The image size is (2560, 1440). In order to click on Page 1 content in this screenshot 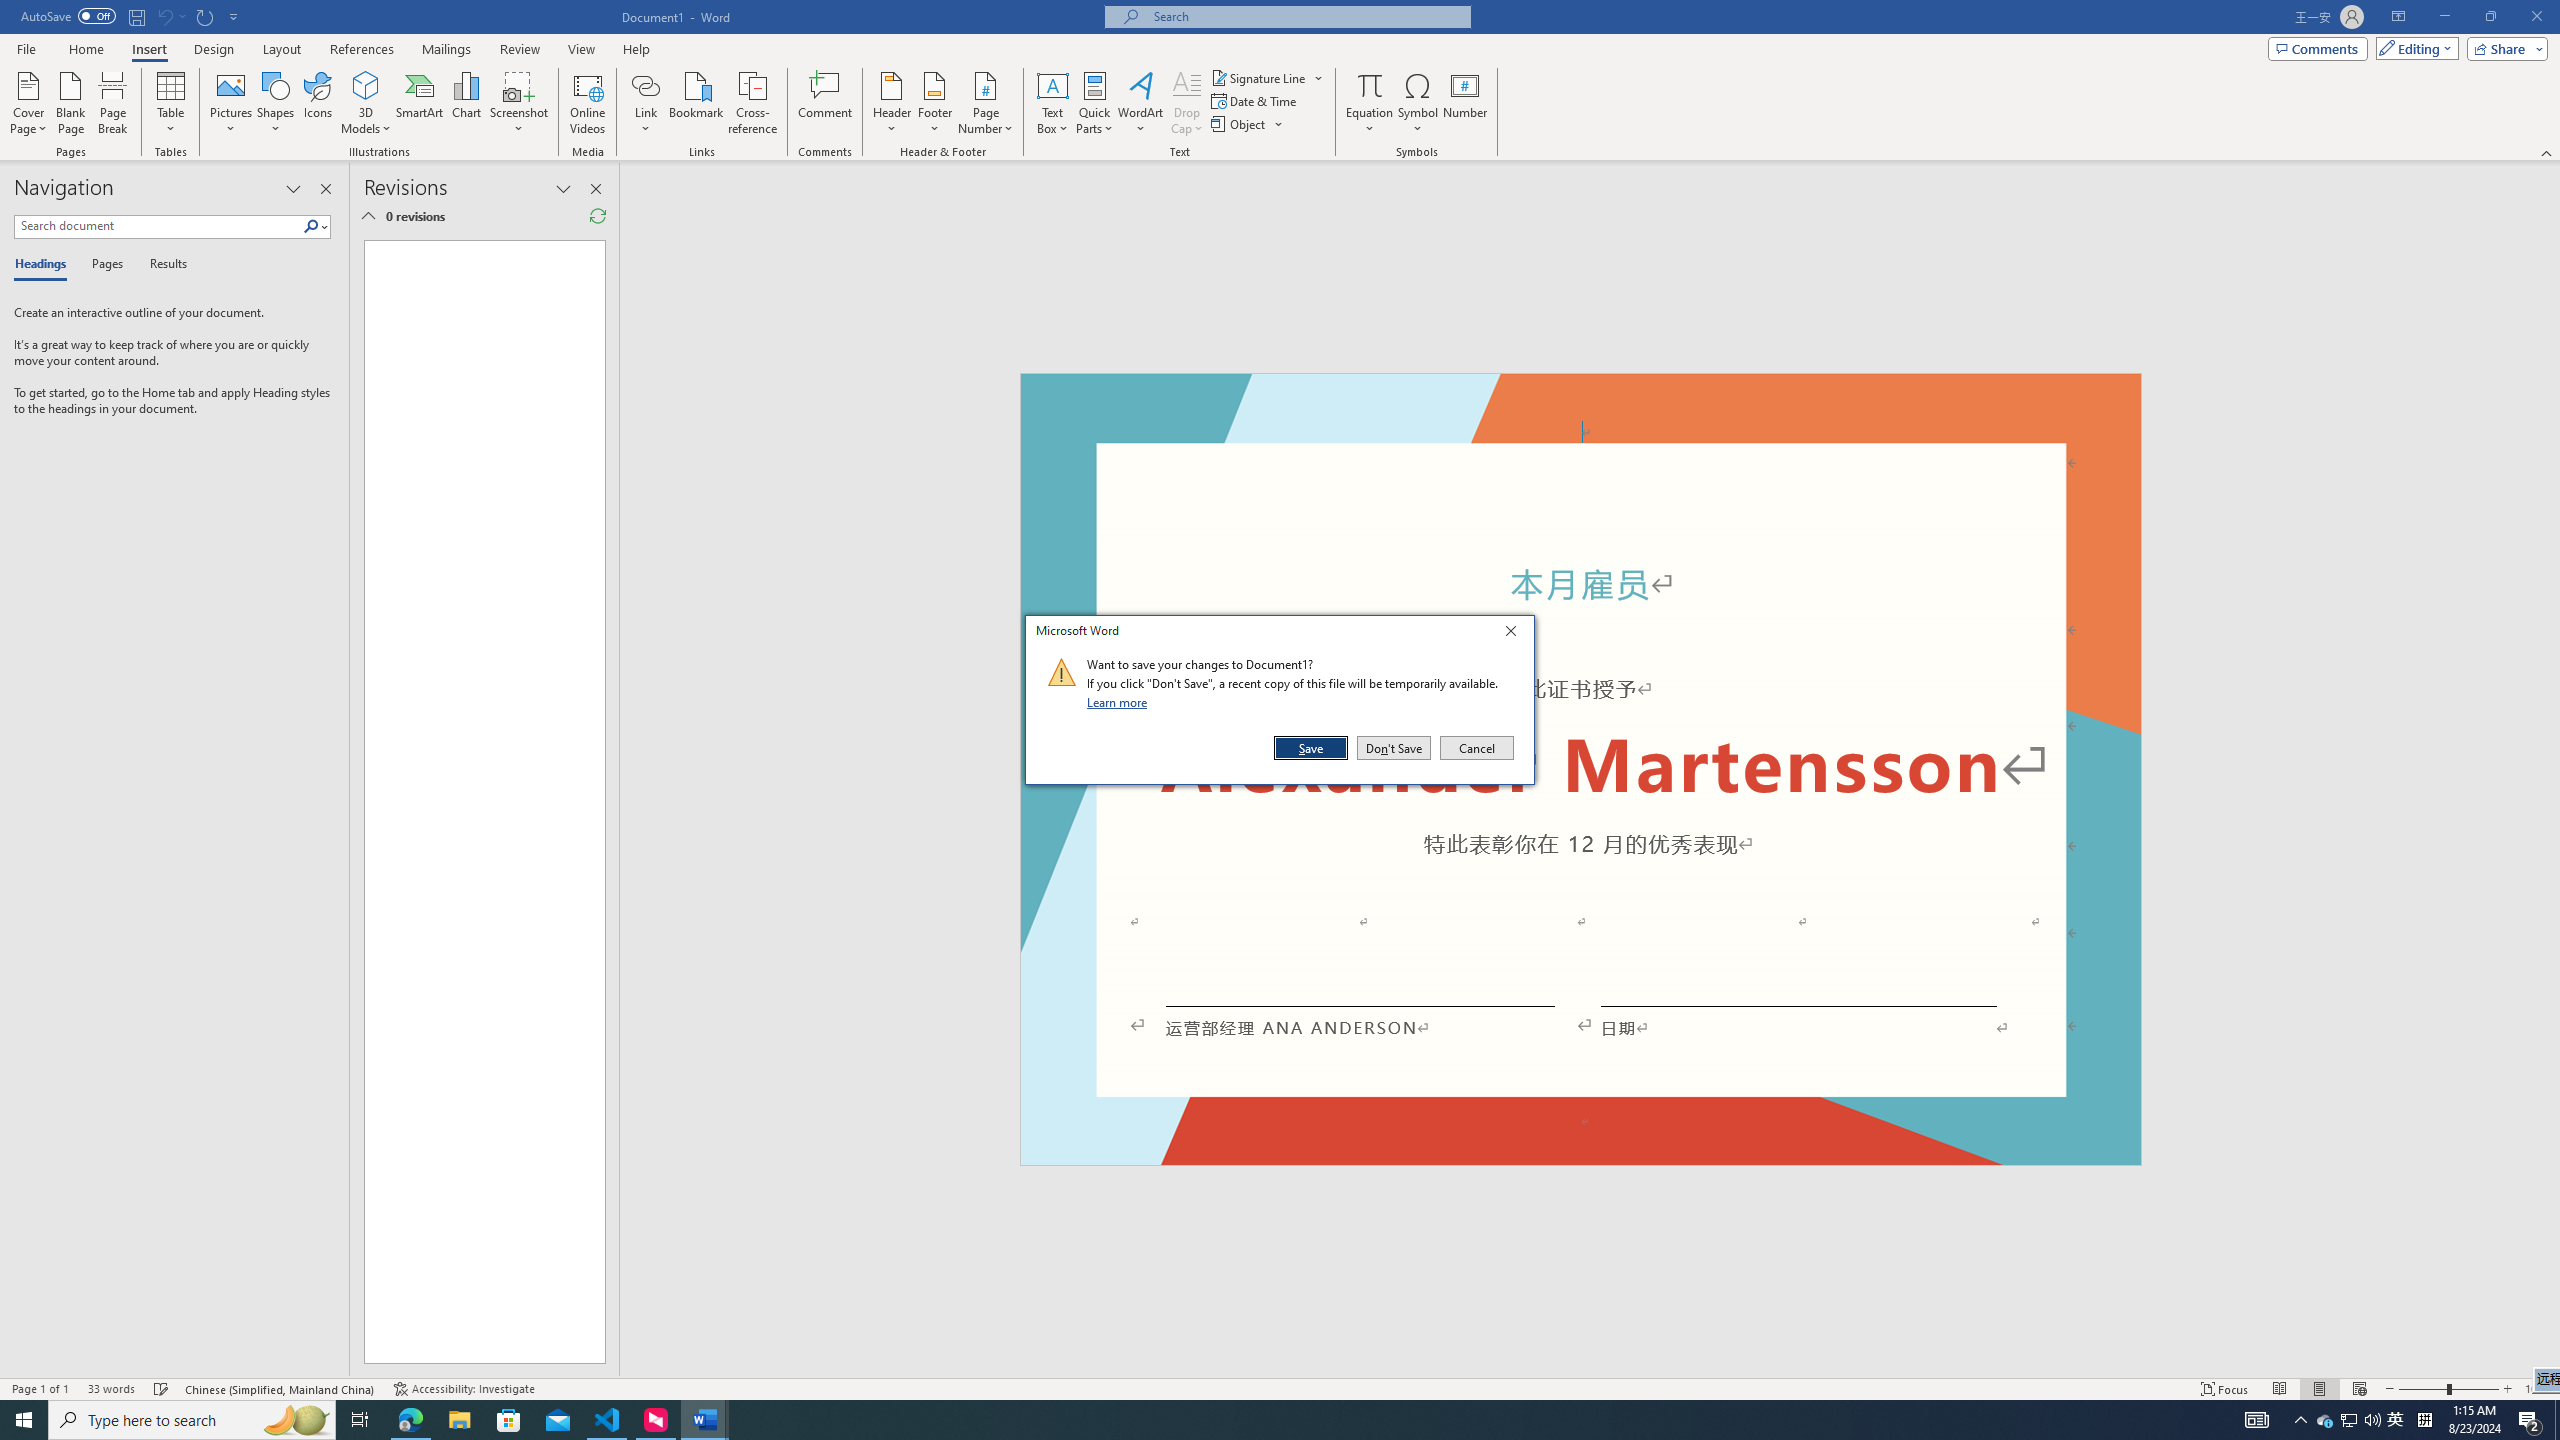, I will do `click(477, 802)`.